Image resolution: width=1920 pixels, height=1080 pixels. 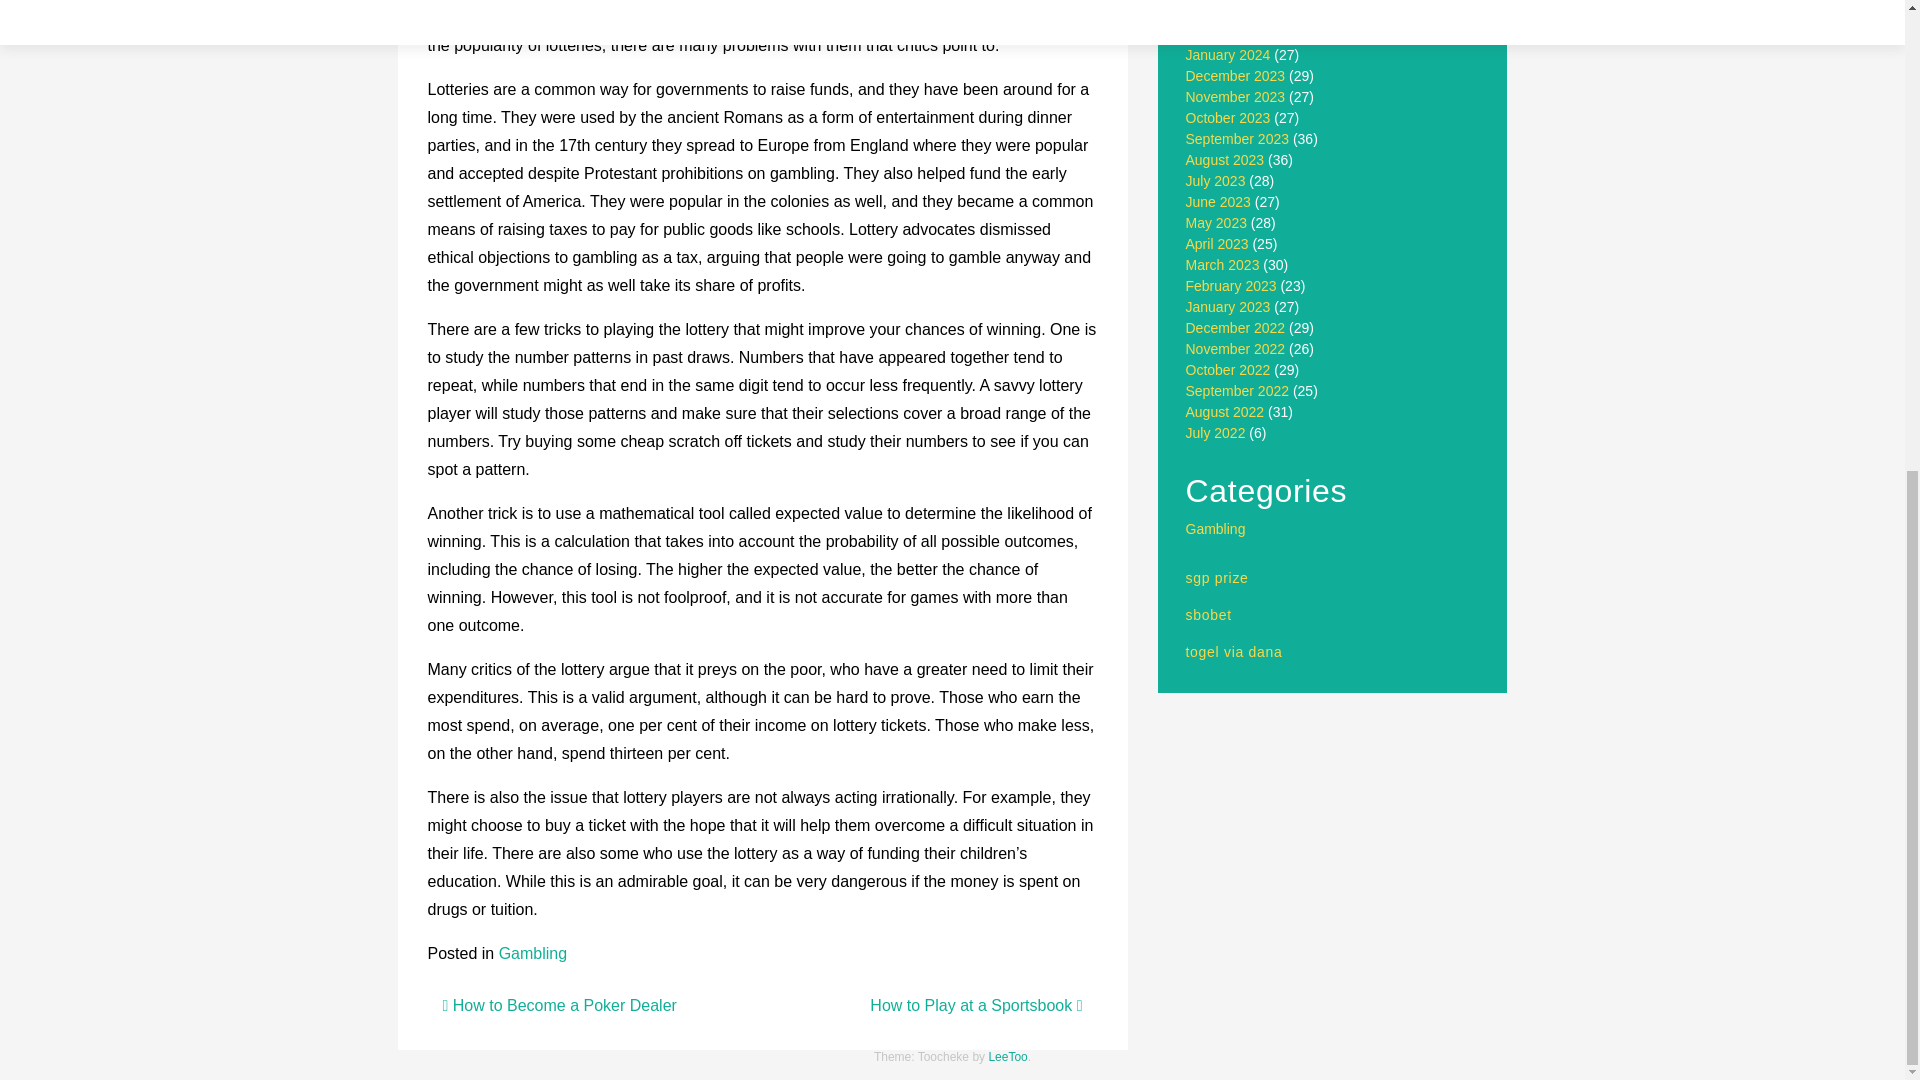 I want to click on February 2024, so click(x=1231, y=34).